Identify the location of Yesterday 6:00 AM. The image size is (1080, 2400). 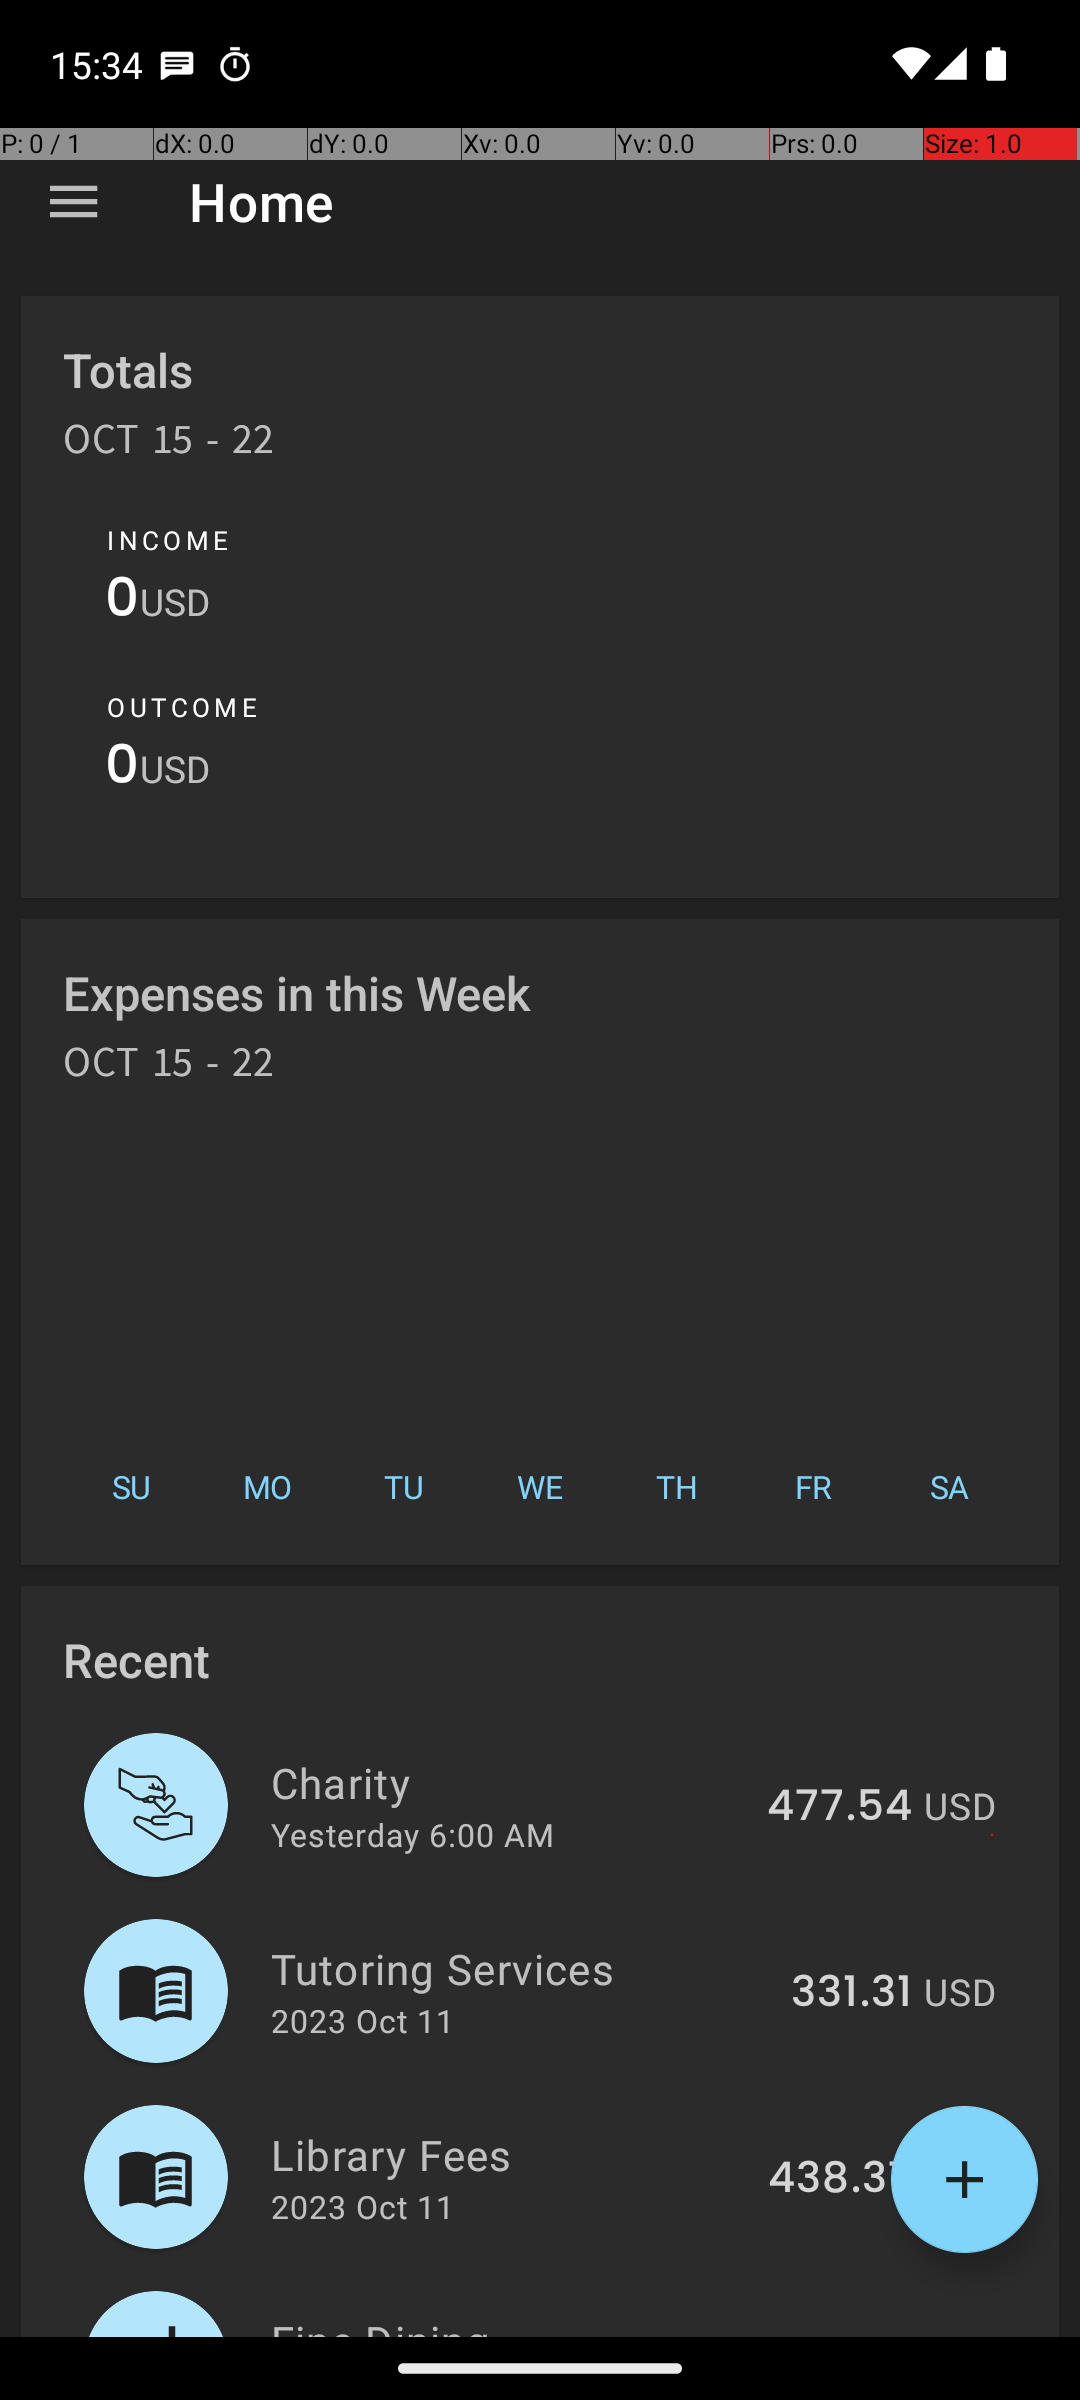
(412, 1834).